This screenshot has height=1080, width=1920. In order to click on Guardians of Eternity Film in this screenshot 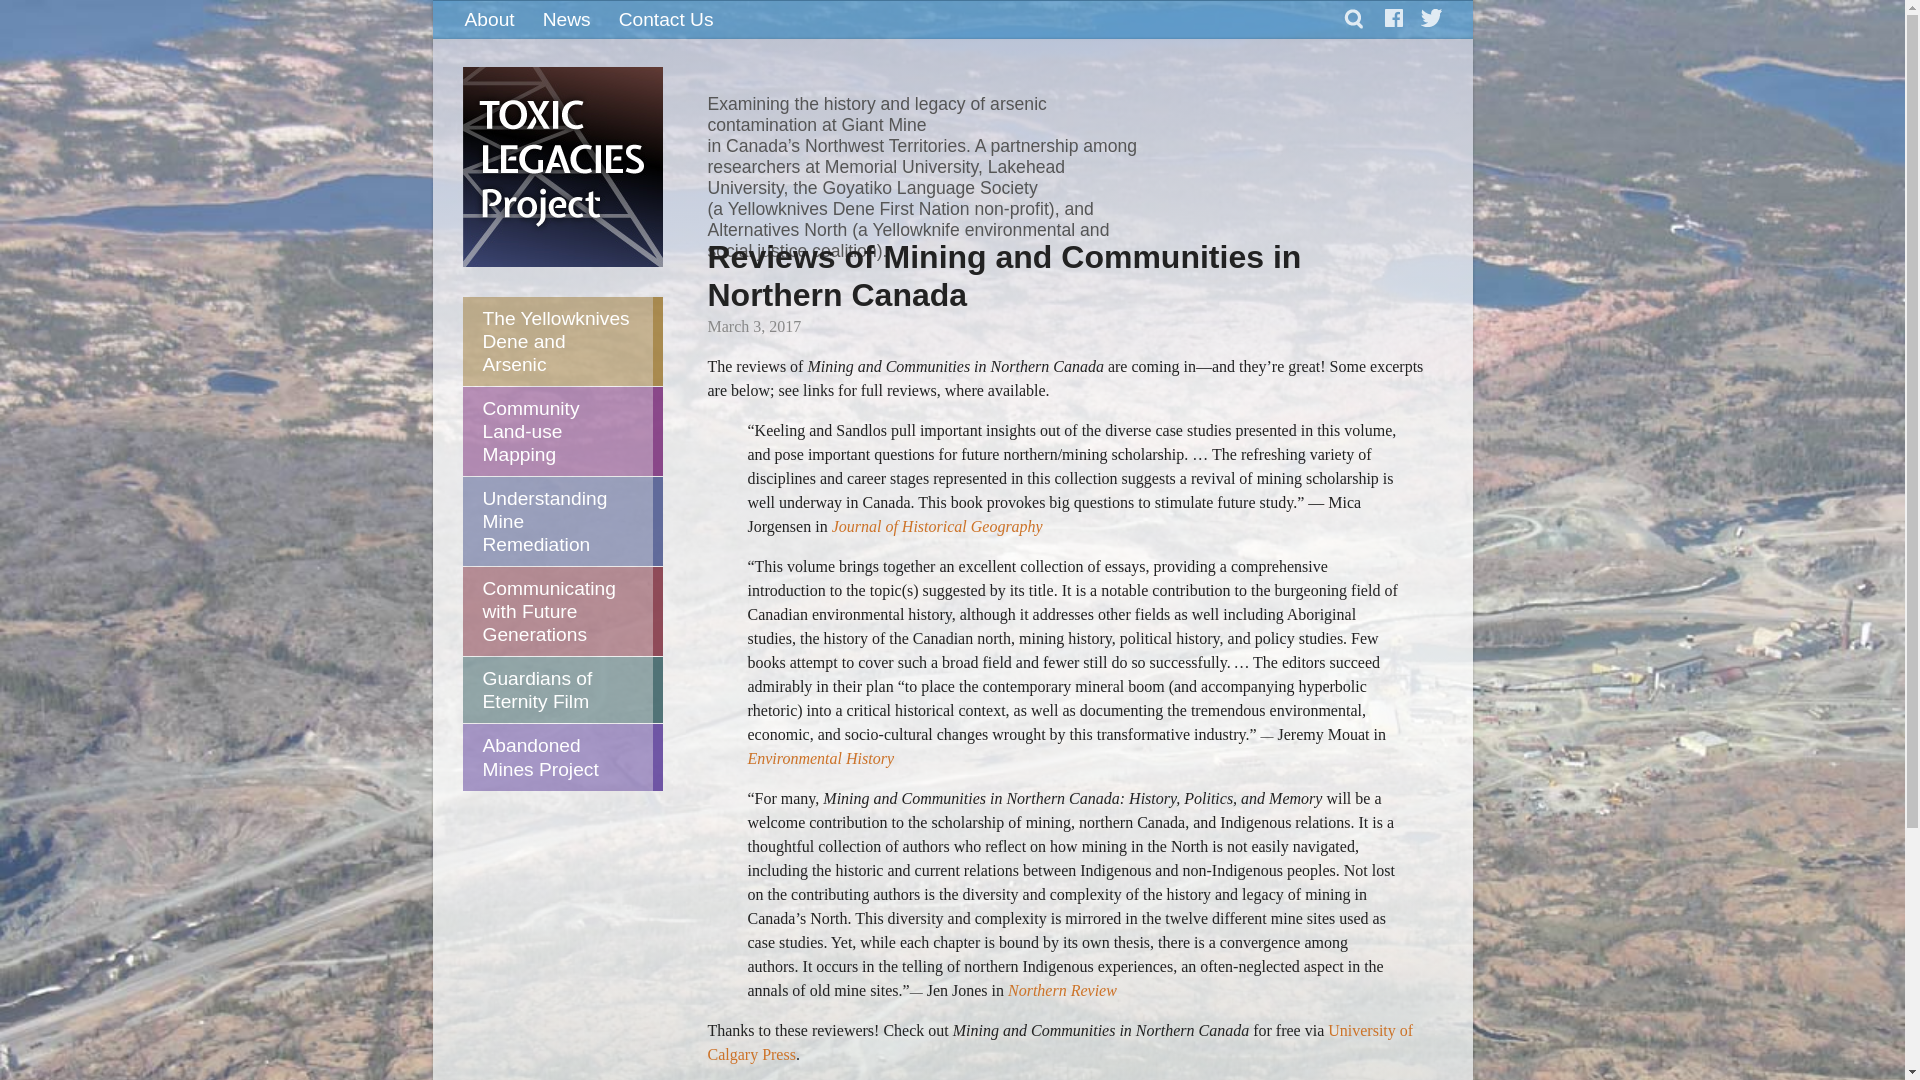, I will do `click(557, 689)`.